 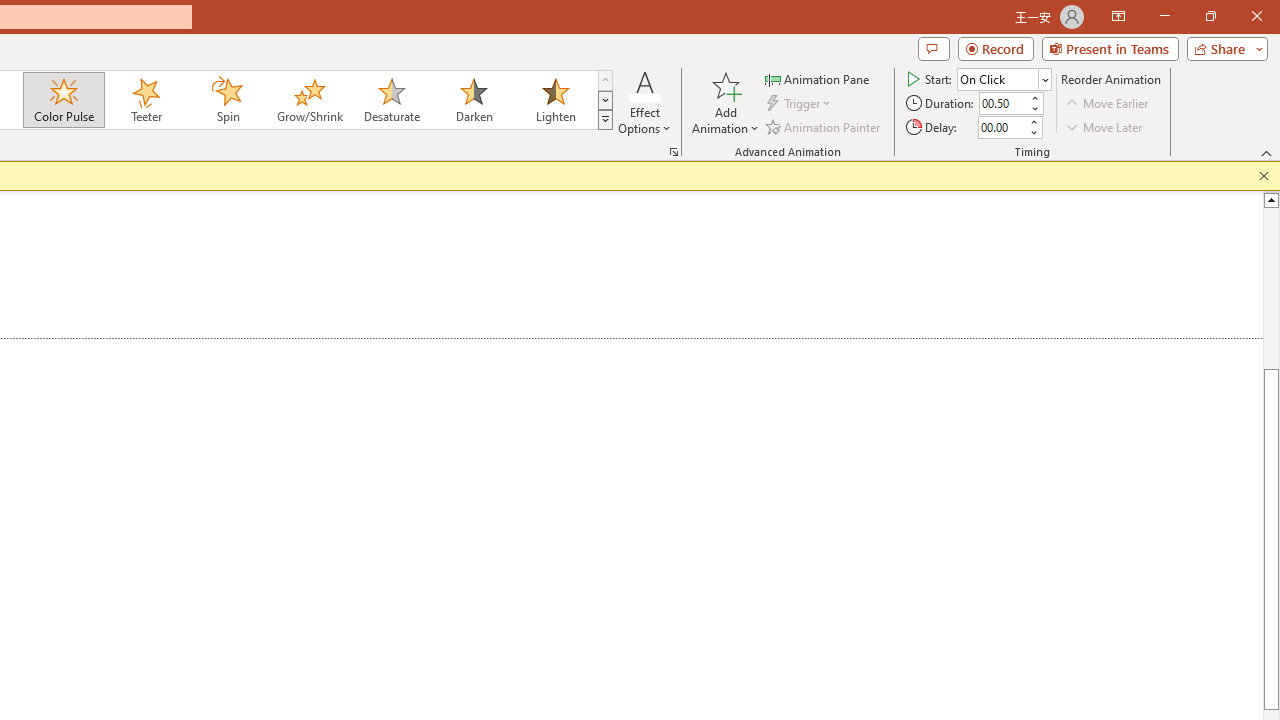 What do you see at coordinates (145, 100) in the screenshot?
I see `Teeter` at bounding box center [145, 100].